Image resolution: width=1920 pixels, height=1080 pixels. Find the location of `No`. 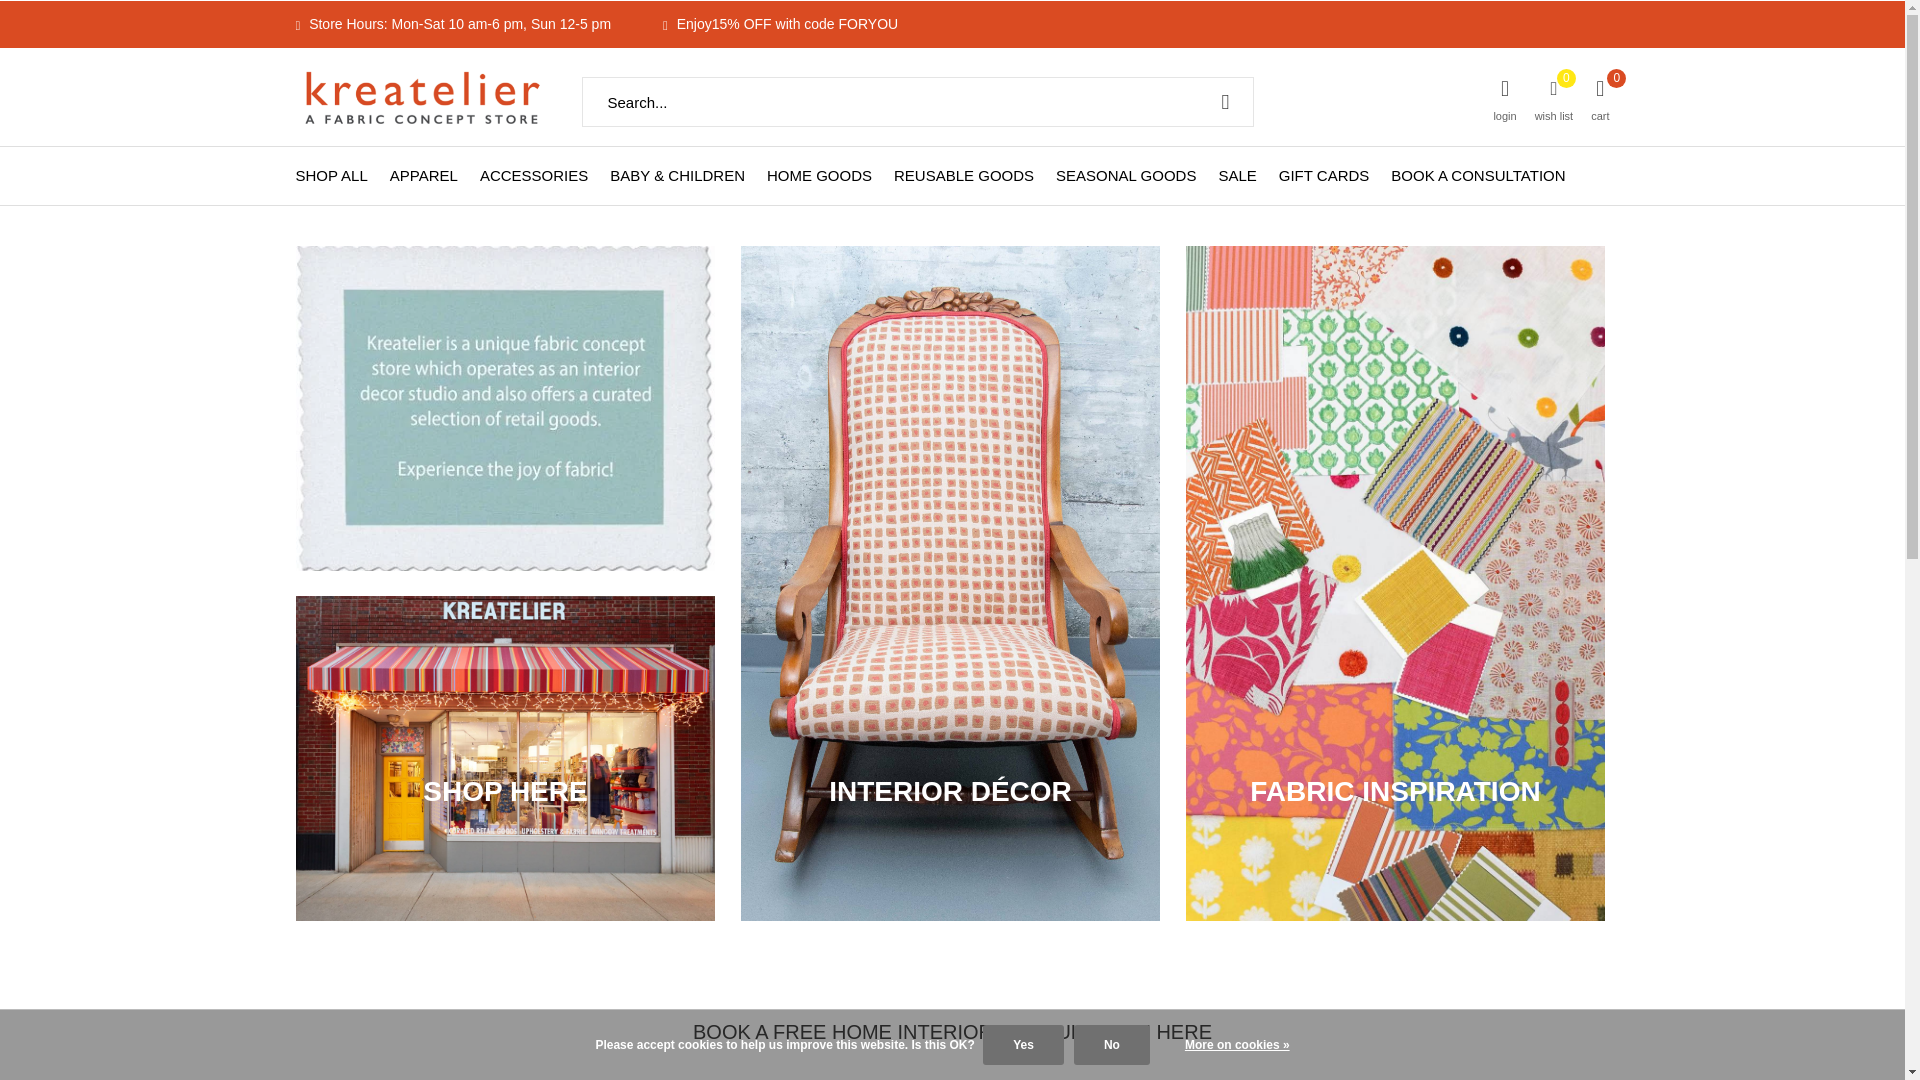

No is located at coordinates (1112, 1044).